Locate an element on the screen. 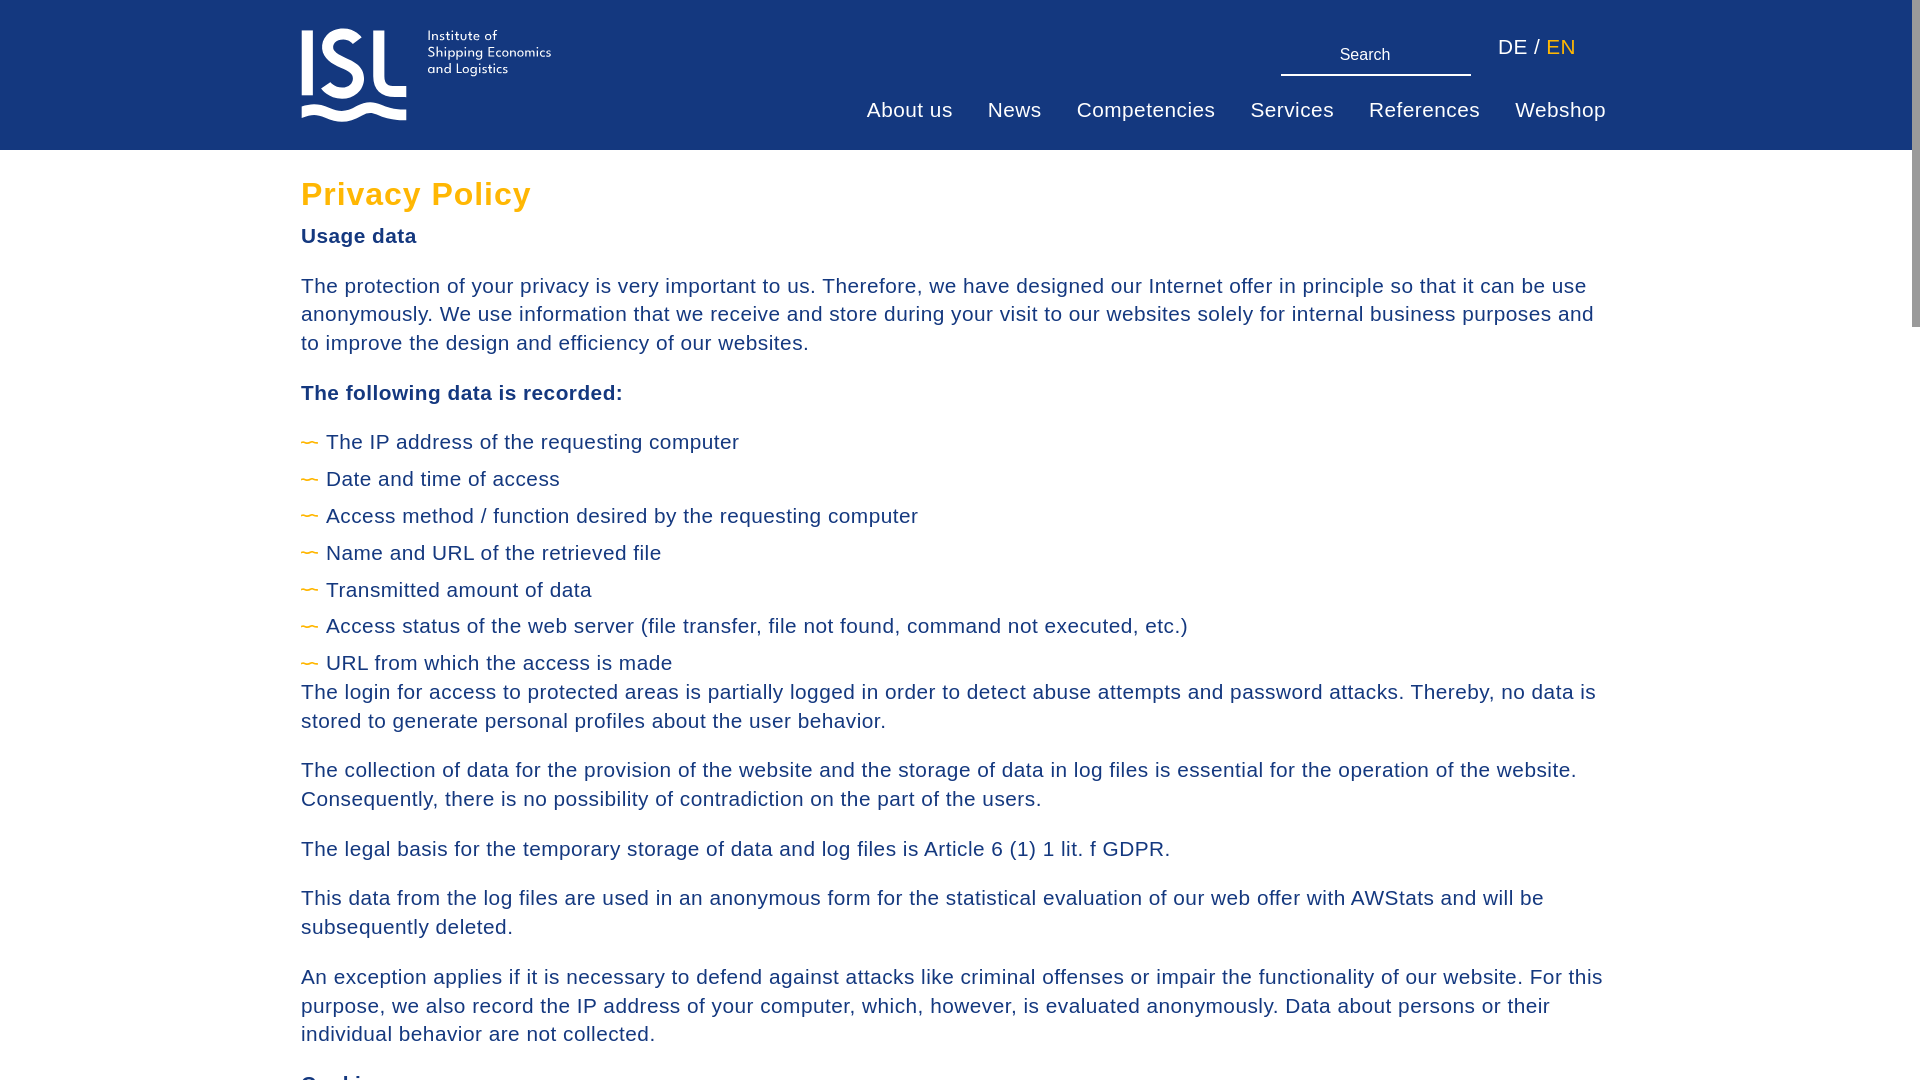 The width and height of the screenshot is (1920, 1080). Competencies is located at coordinates (1146, 110).